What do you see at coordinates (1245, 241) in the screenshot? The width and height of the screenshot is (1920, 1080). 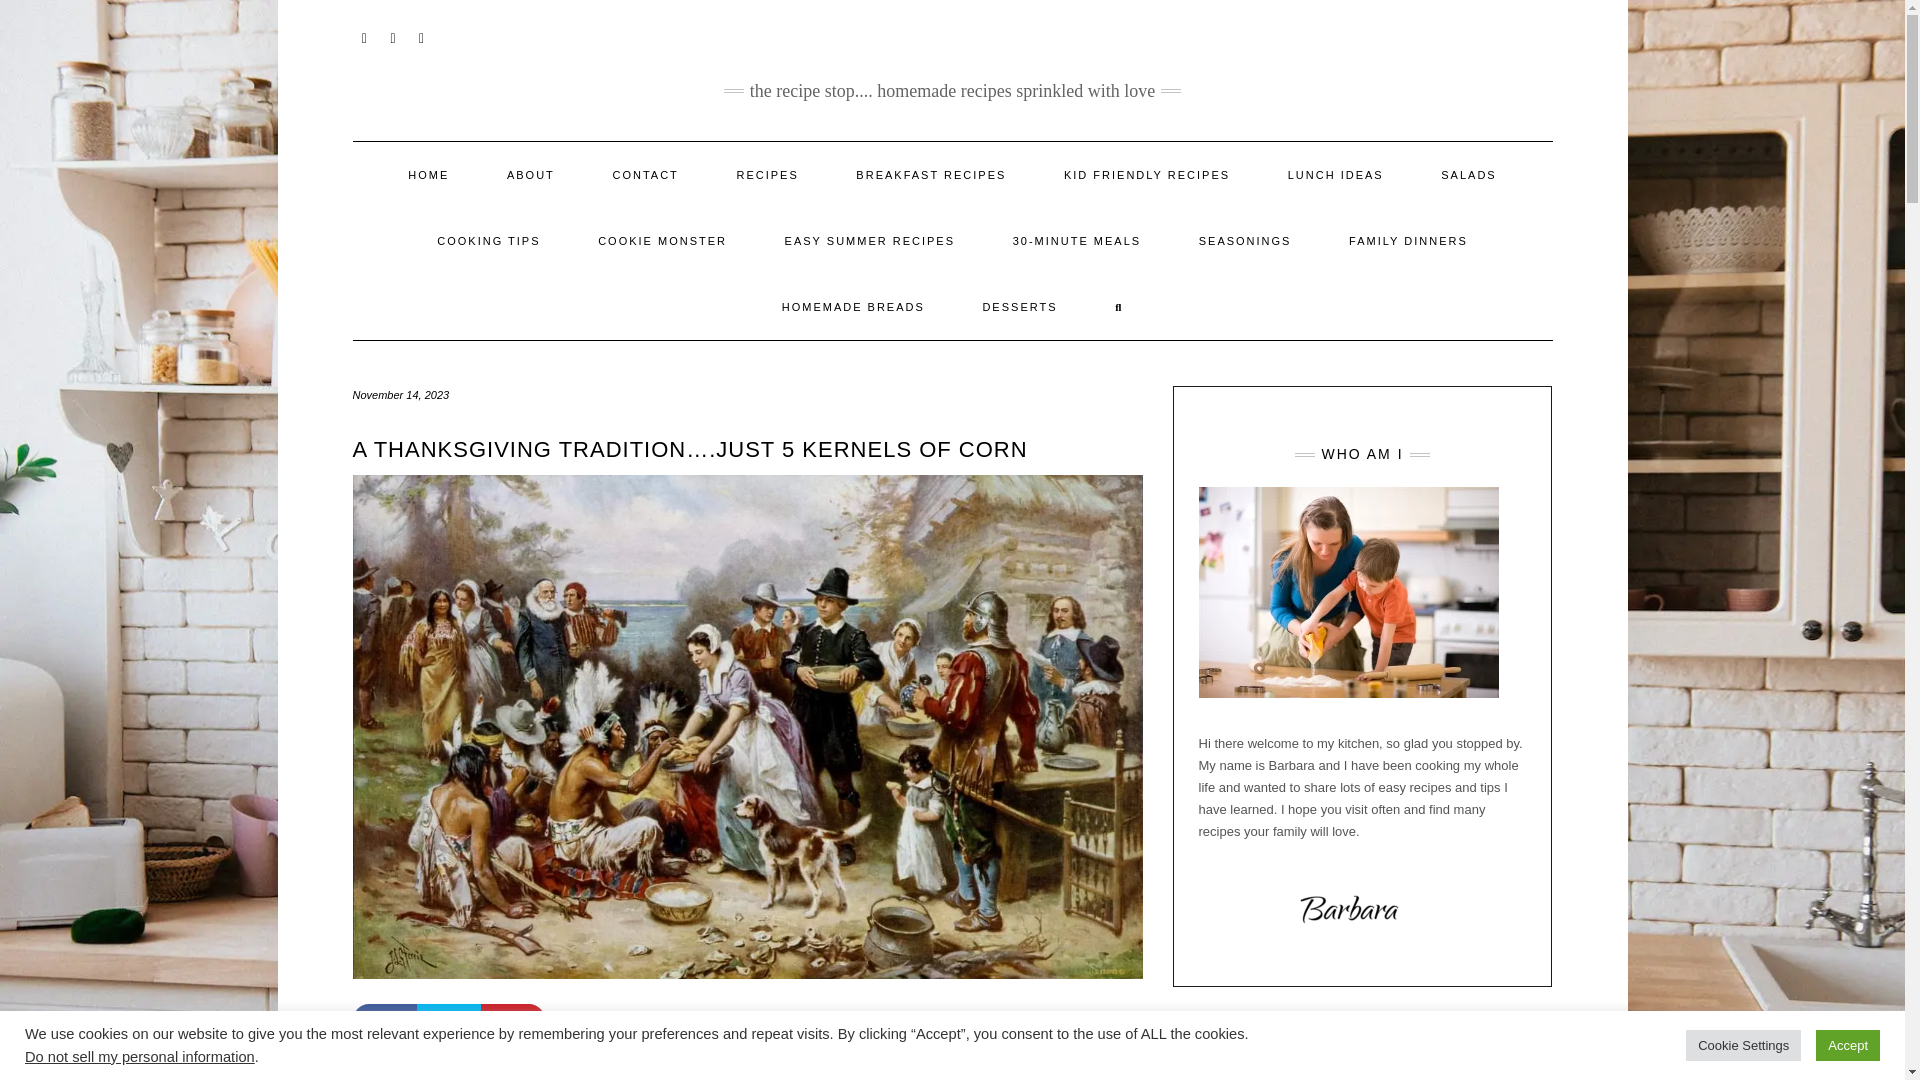 I see `SEASONINGS` at bounding box center [1245, 241].